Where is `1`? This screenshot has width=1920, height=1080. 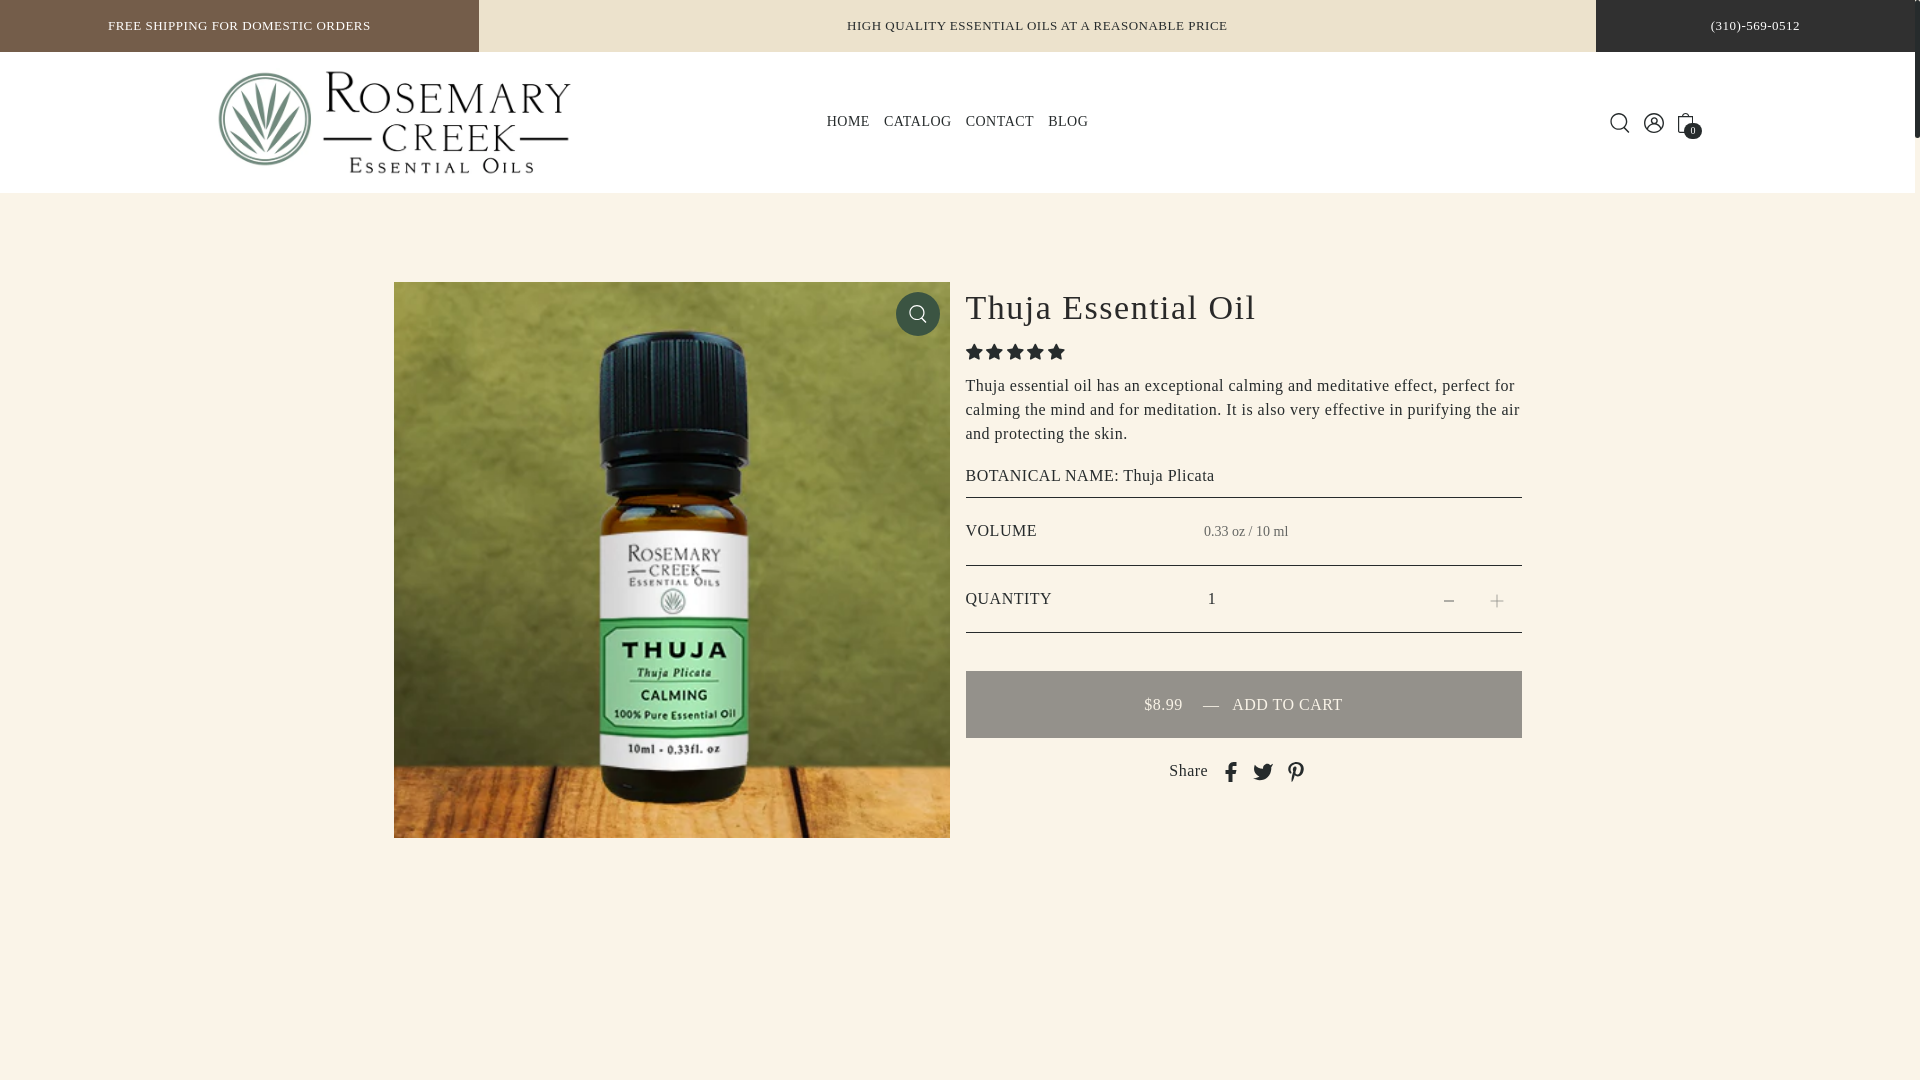
1 is located at coordinates (1212, 599).